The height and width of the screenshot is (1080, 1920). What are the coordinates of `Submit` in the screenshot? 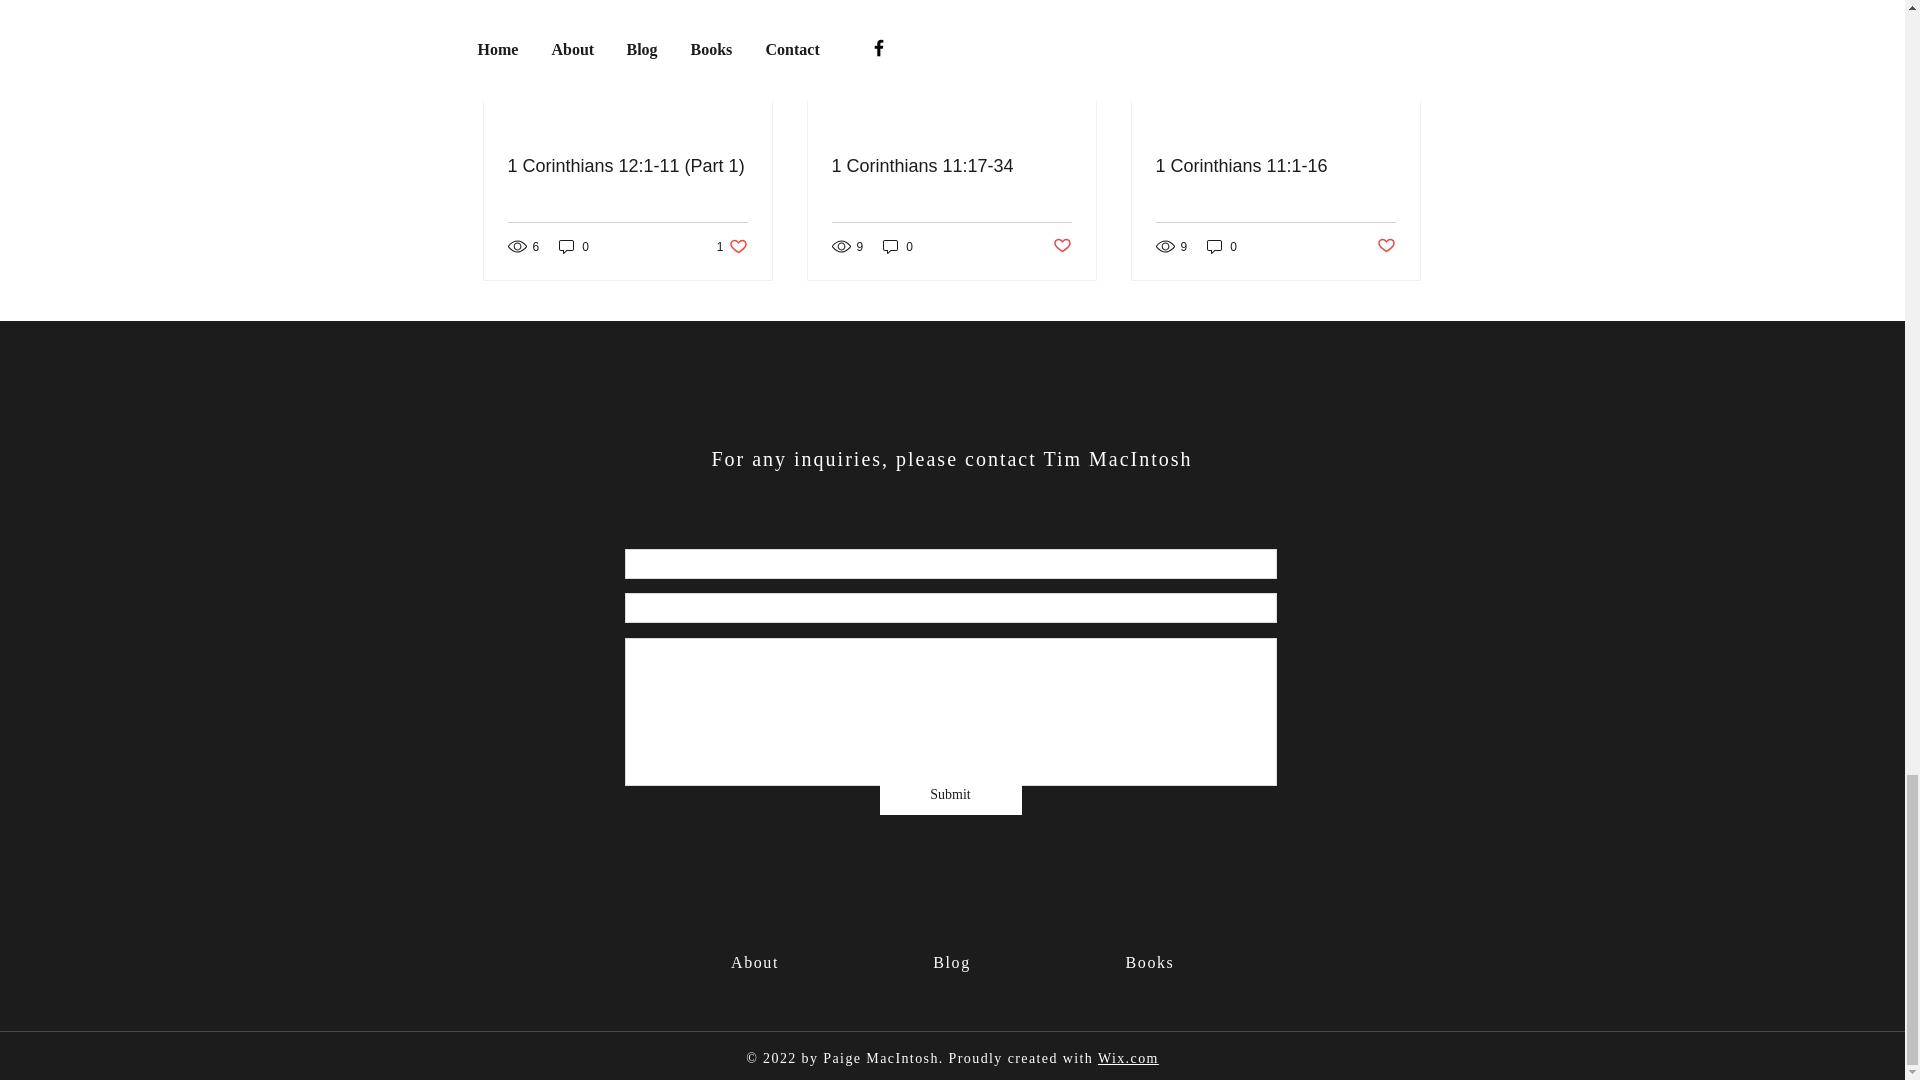 It's located at (950, 795).